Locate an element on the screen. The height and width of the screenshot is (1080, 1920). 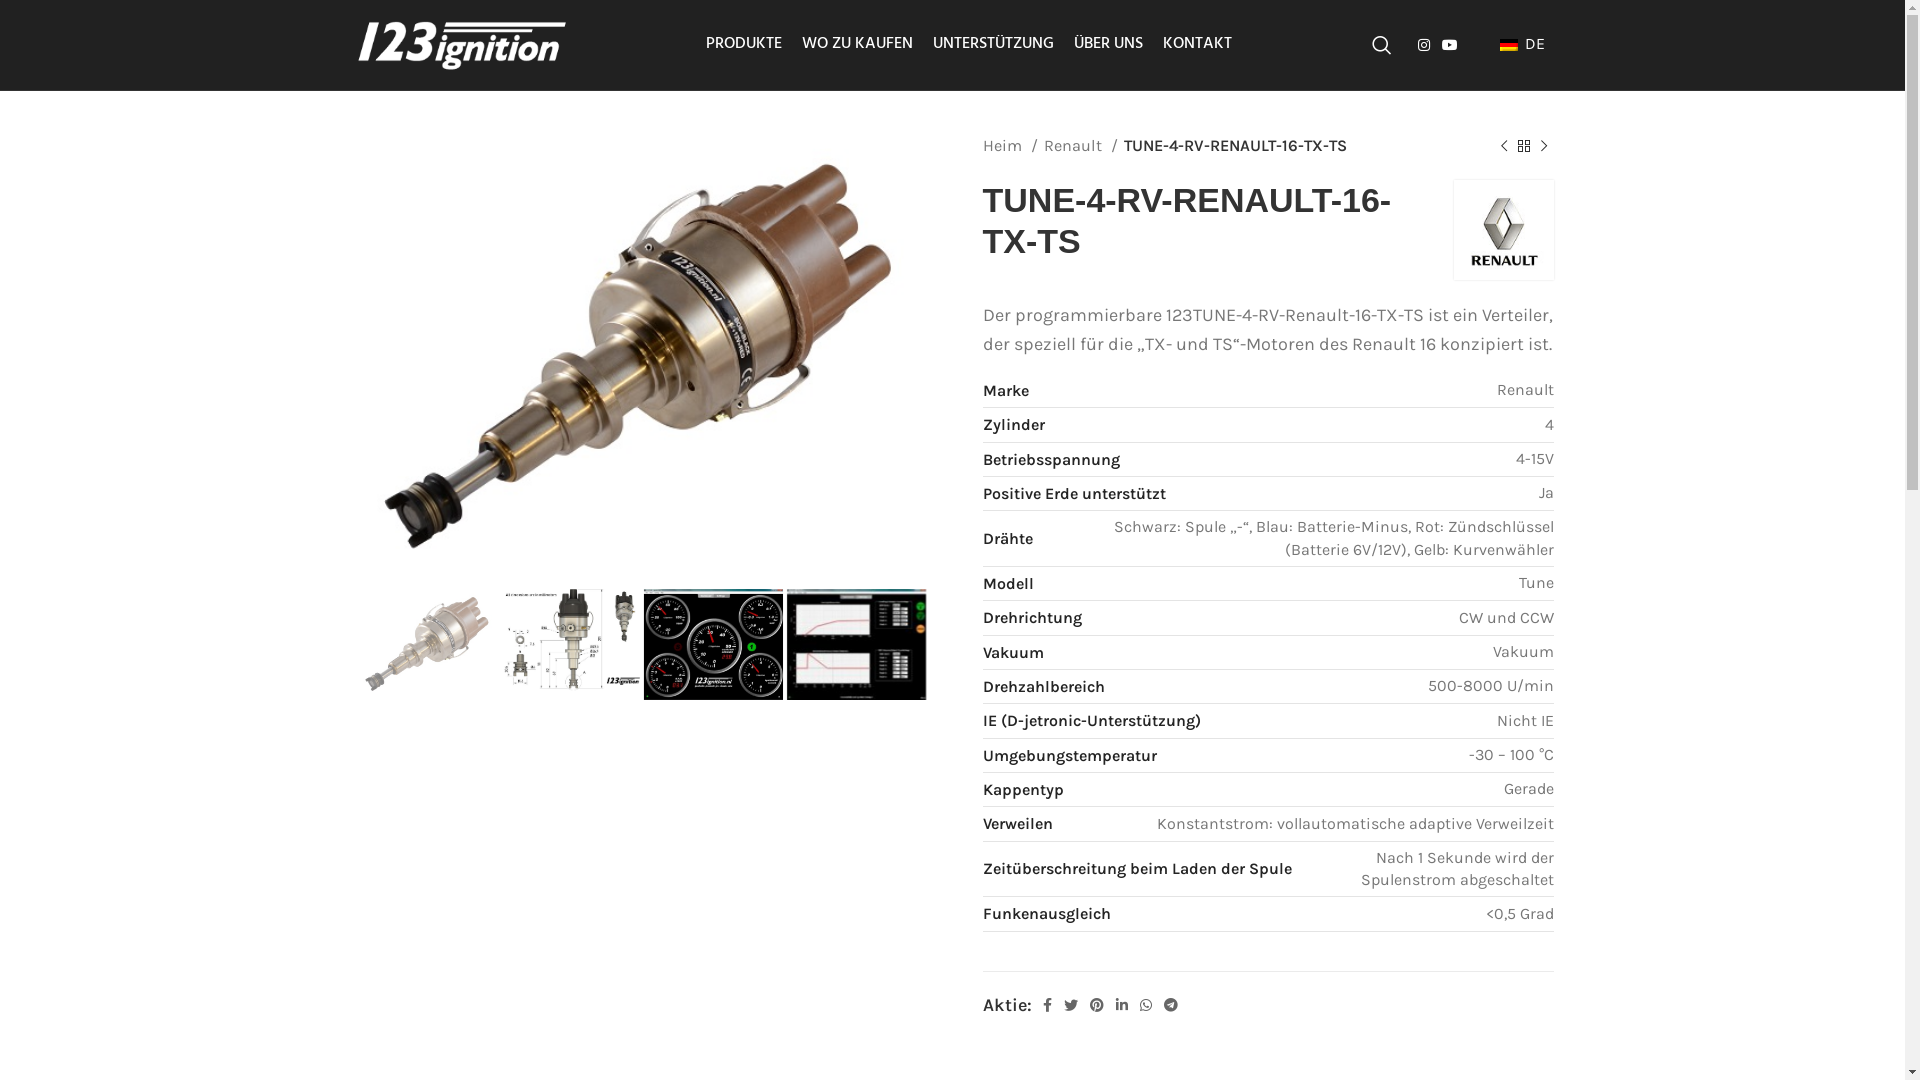
DE is located at coordinates (1511, 44).